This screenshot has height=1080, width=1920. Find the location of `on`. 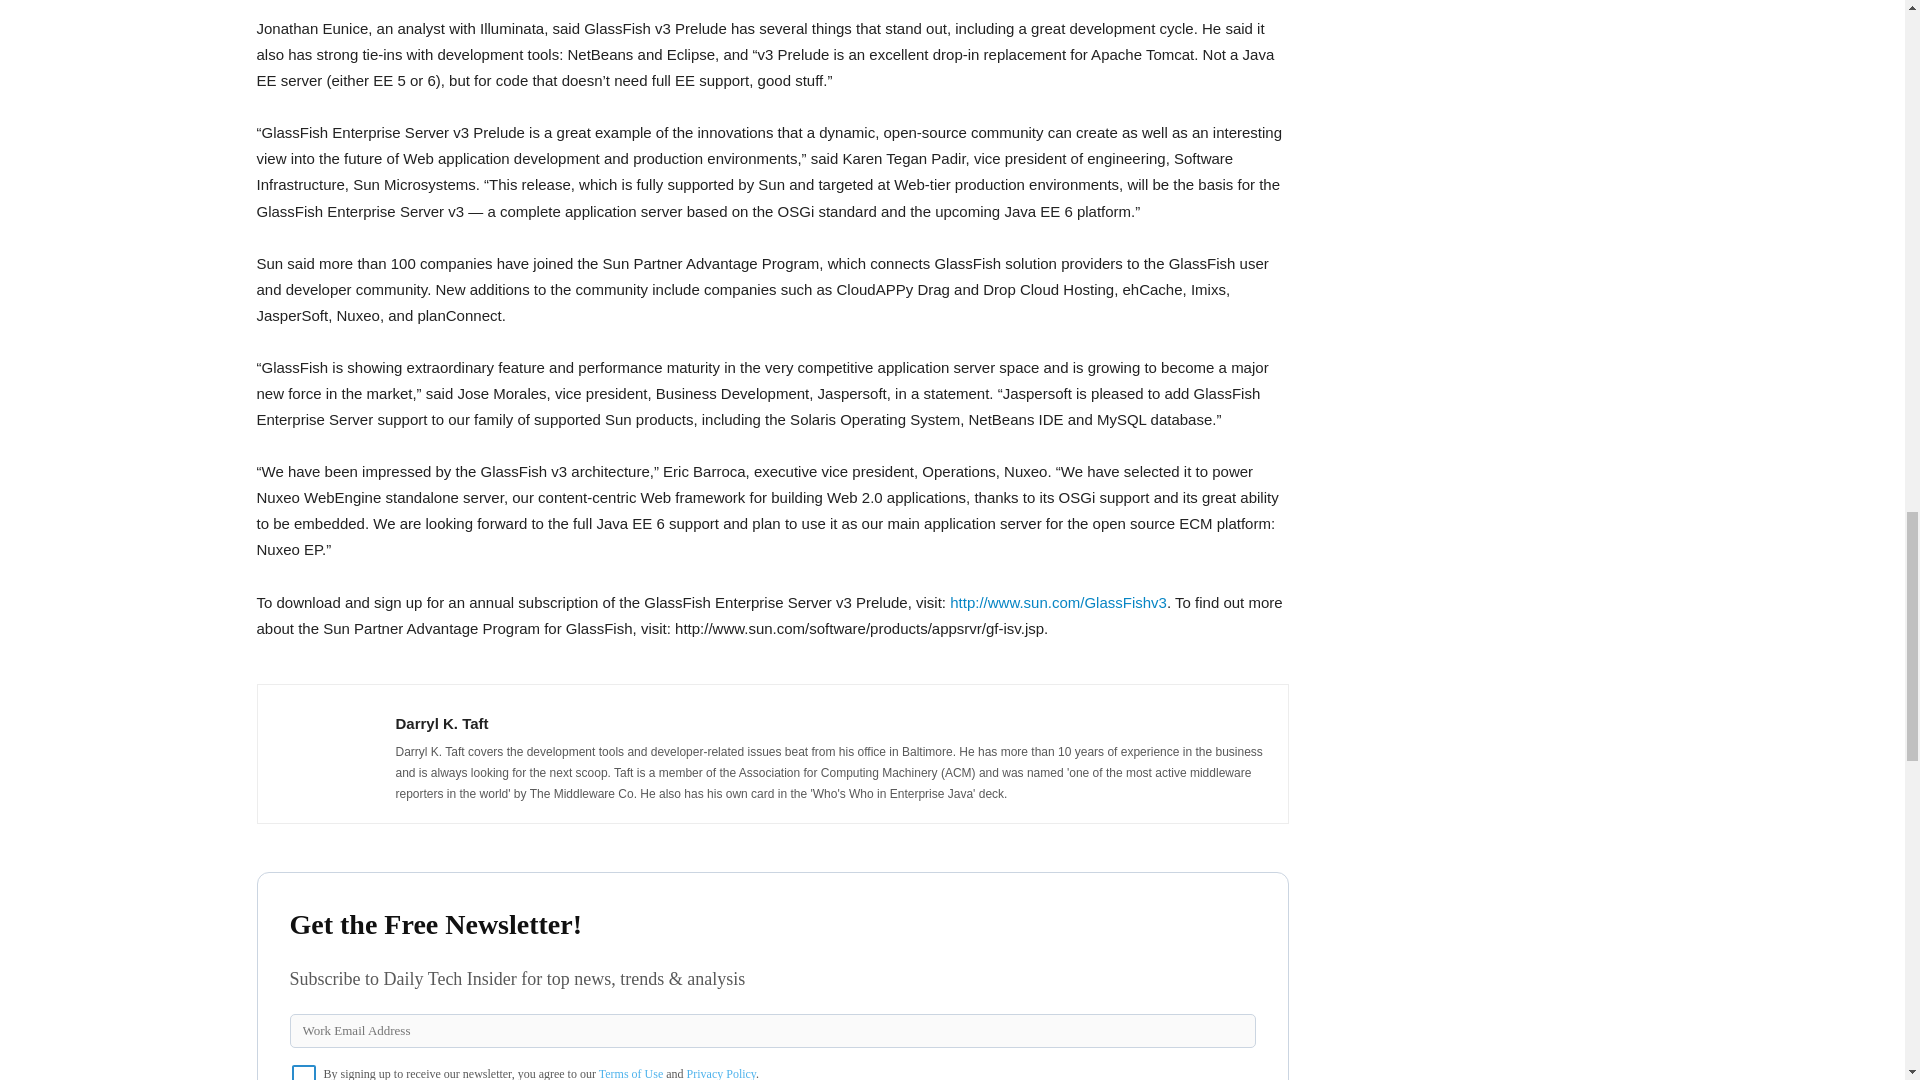

on is located at coordinates (304, 1072).